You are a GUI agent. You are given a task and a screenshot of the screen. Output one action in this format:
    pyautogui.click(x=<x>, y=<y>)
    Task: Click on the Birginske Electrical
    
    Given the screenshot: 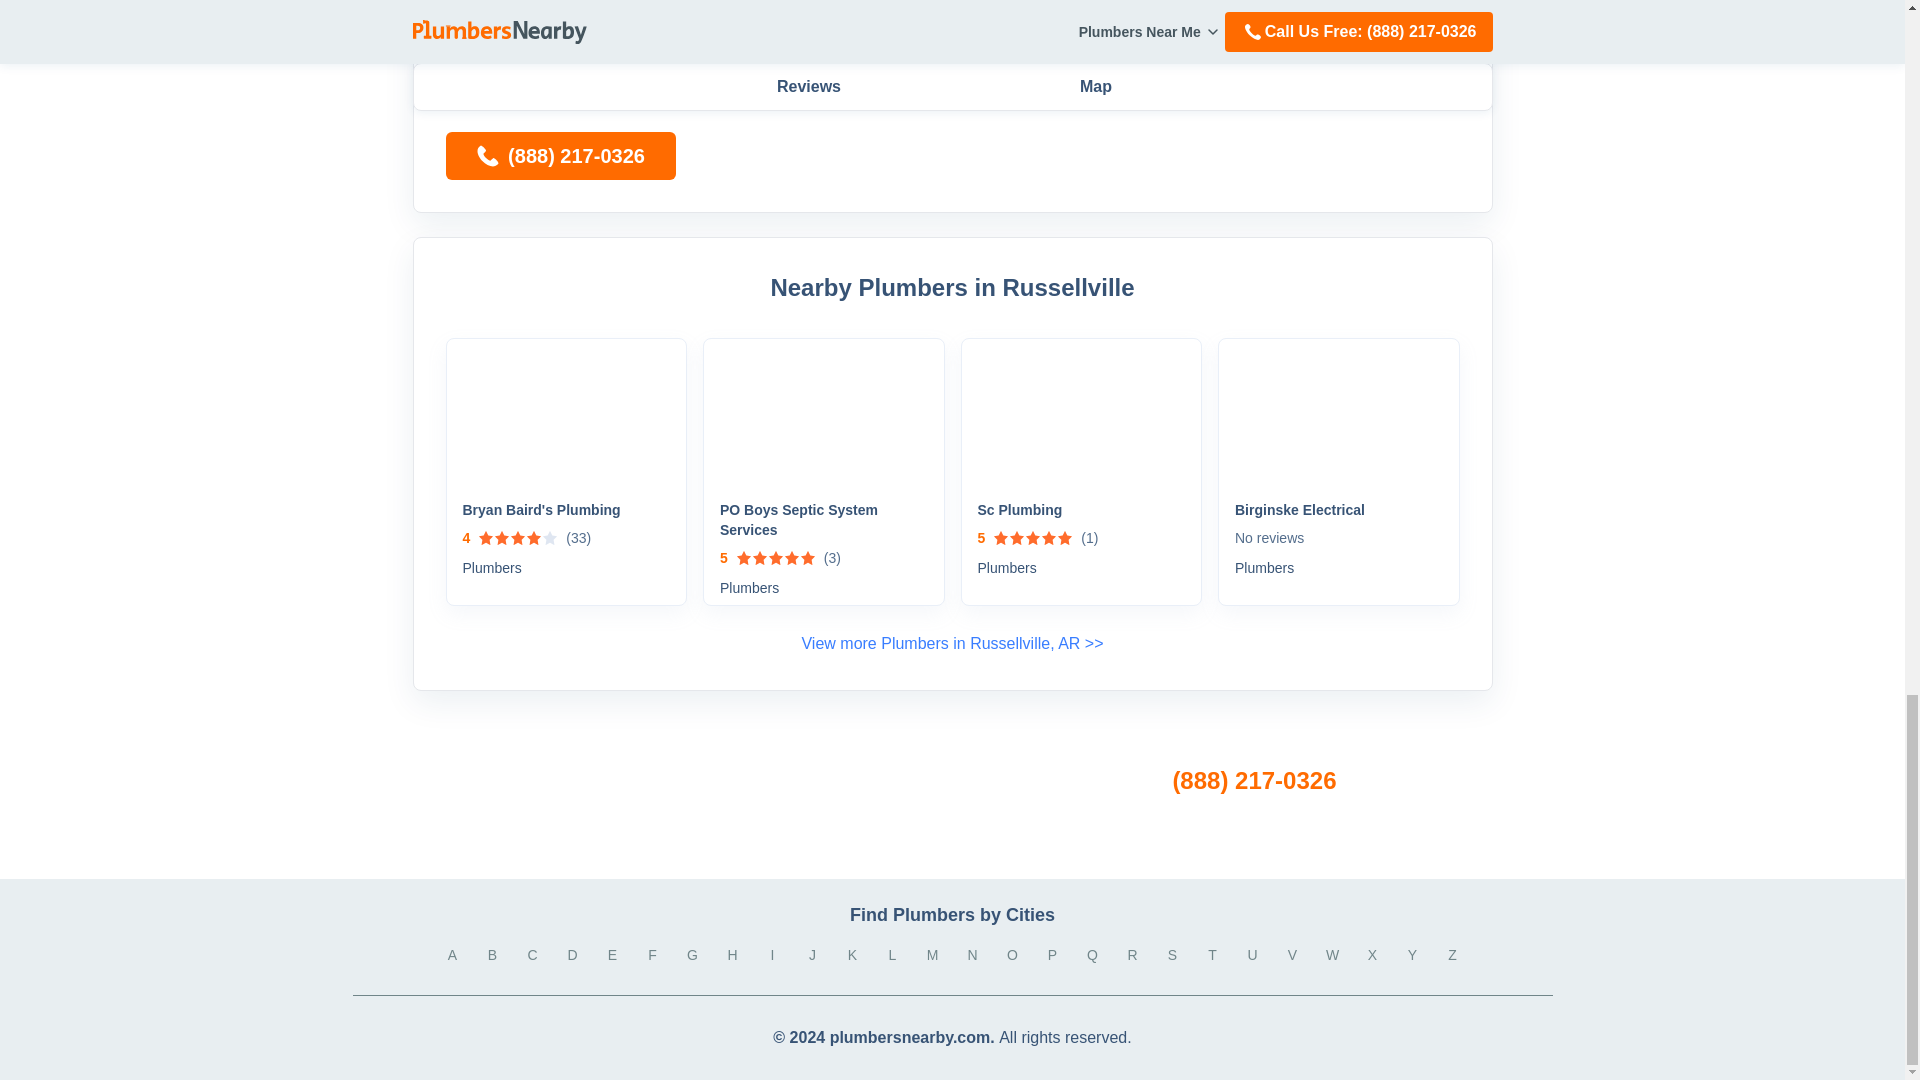 What is the action you would take?
    pyautogui.click(x=1338, y=510)
    